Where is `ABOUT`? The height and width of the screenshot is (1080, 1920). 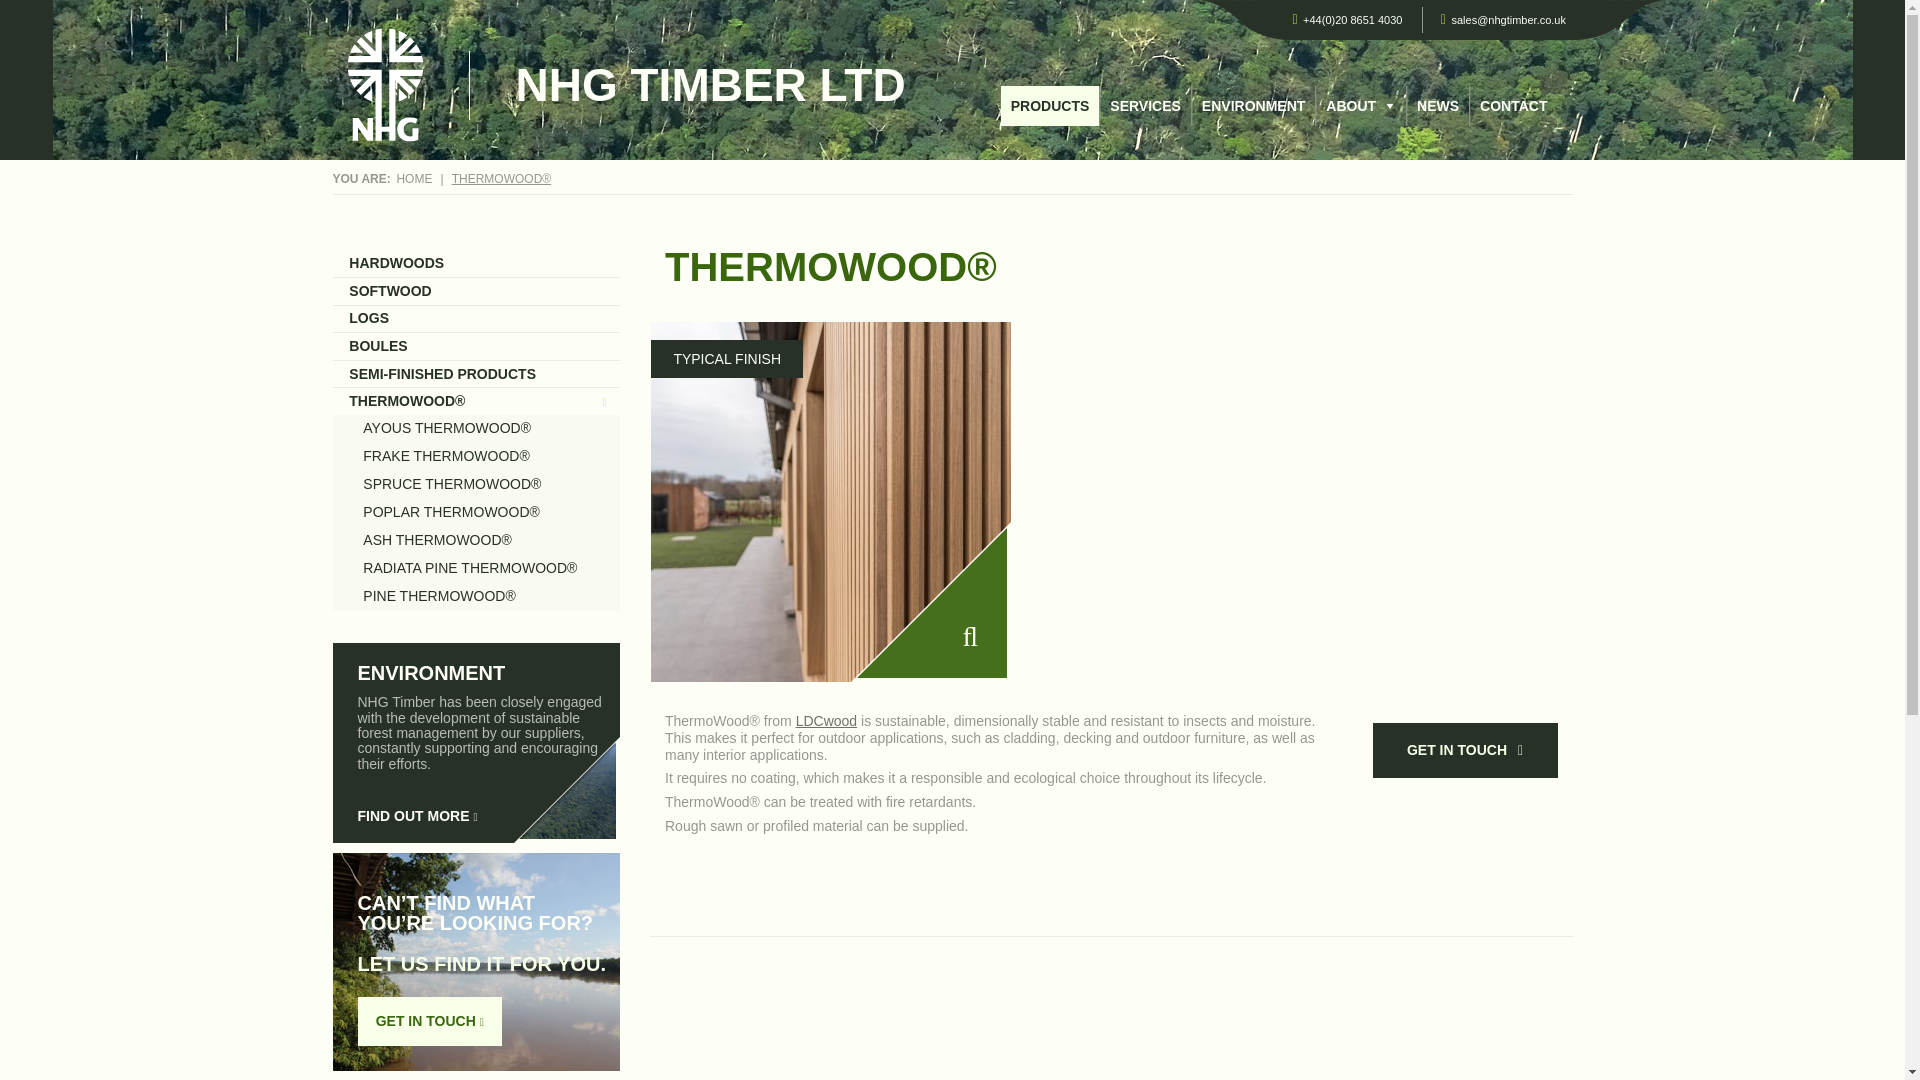 ABOUT is located at coordinates (1360, 106).